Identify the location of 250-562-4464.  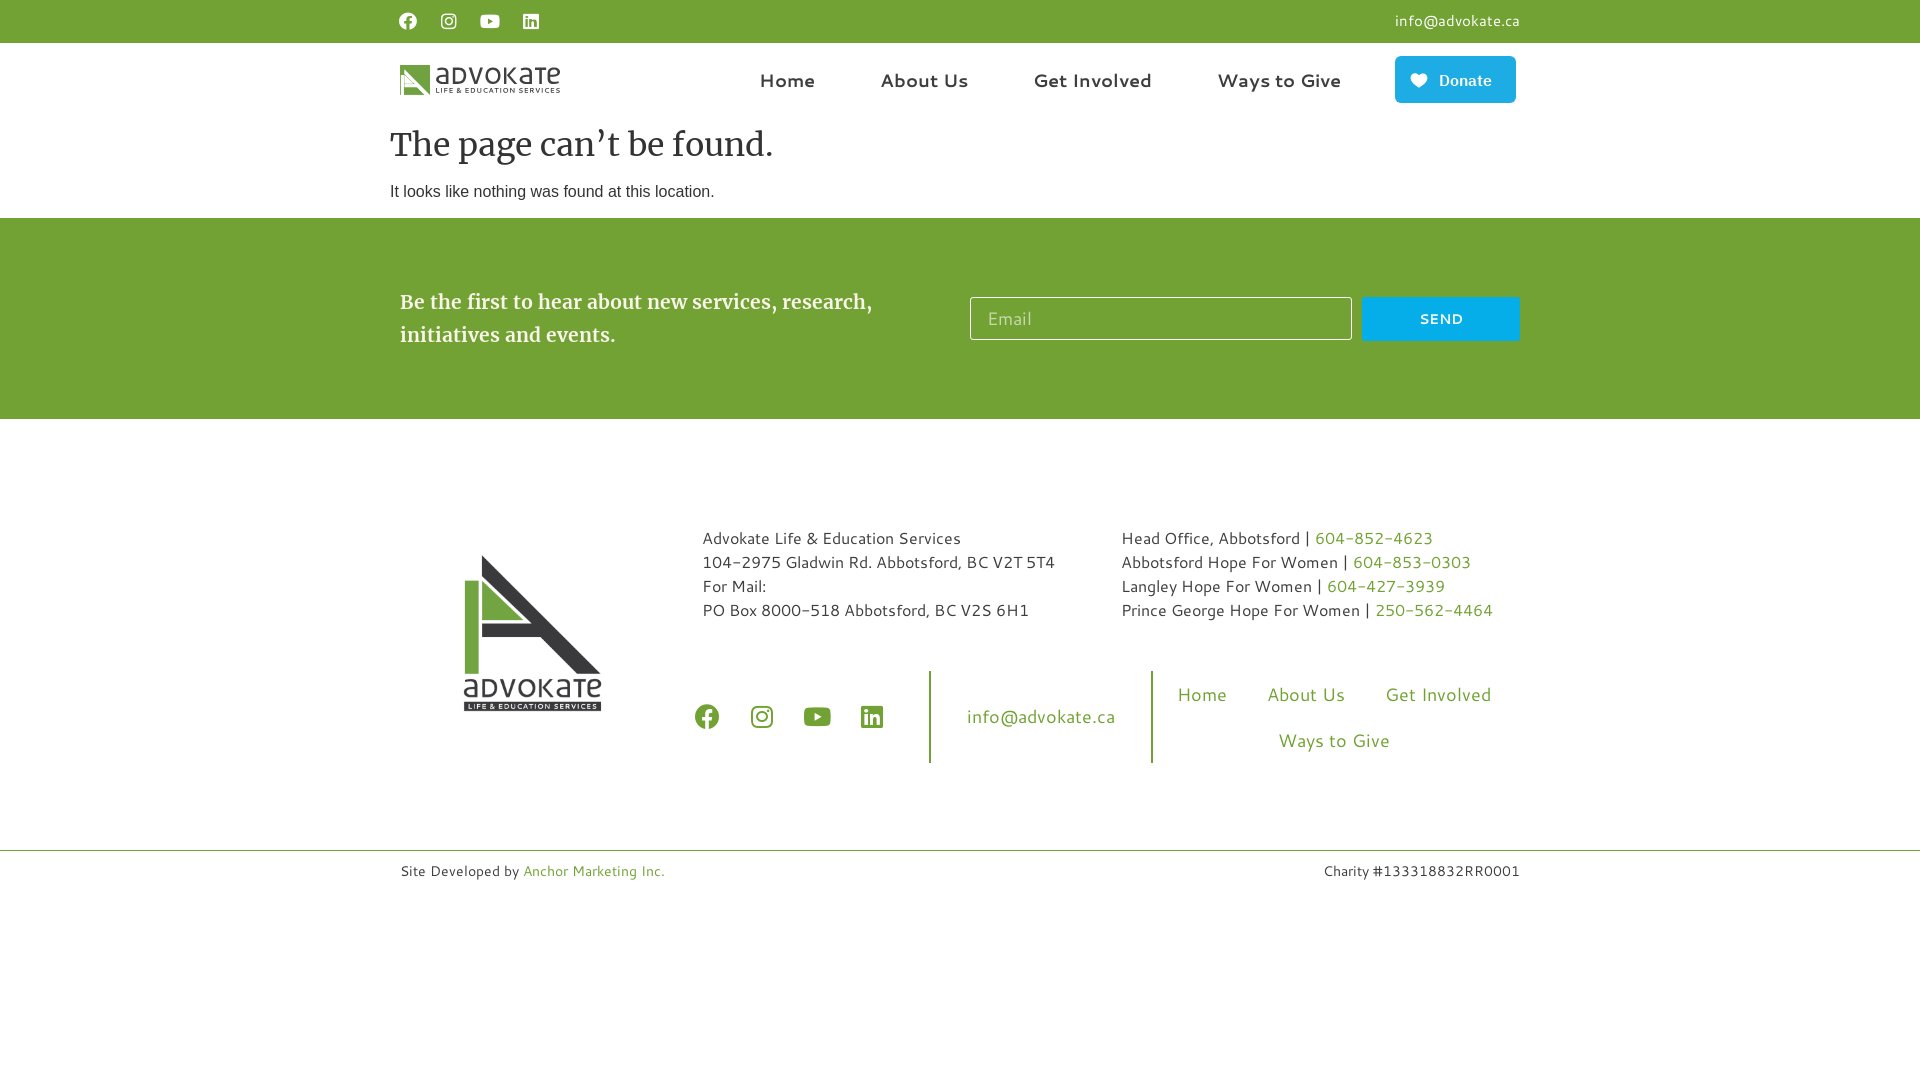
(1434, 610).